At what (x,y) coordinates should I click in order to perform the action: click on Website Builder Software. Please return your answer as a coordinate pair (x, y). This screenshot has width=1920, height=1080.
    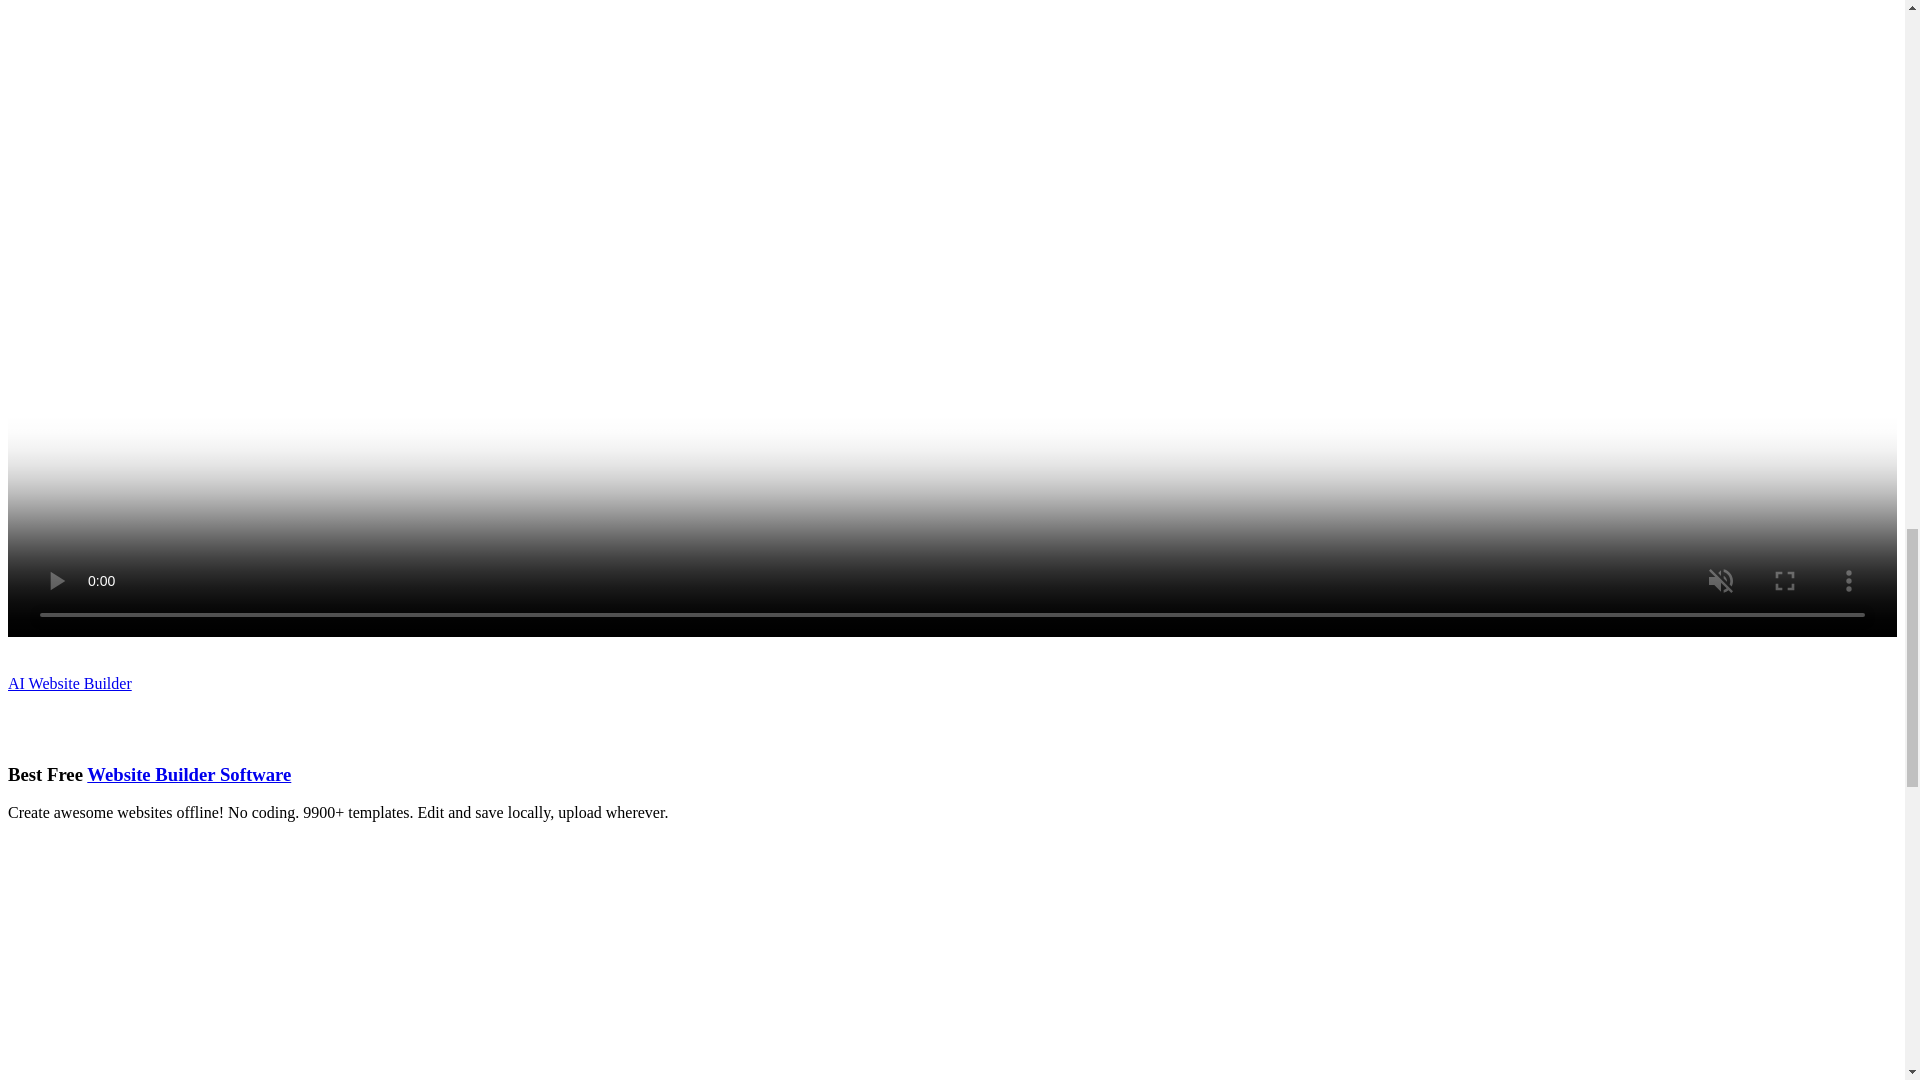
    Looking at the image, I should click on (188, 774).